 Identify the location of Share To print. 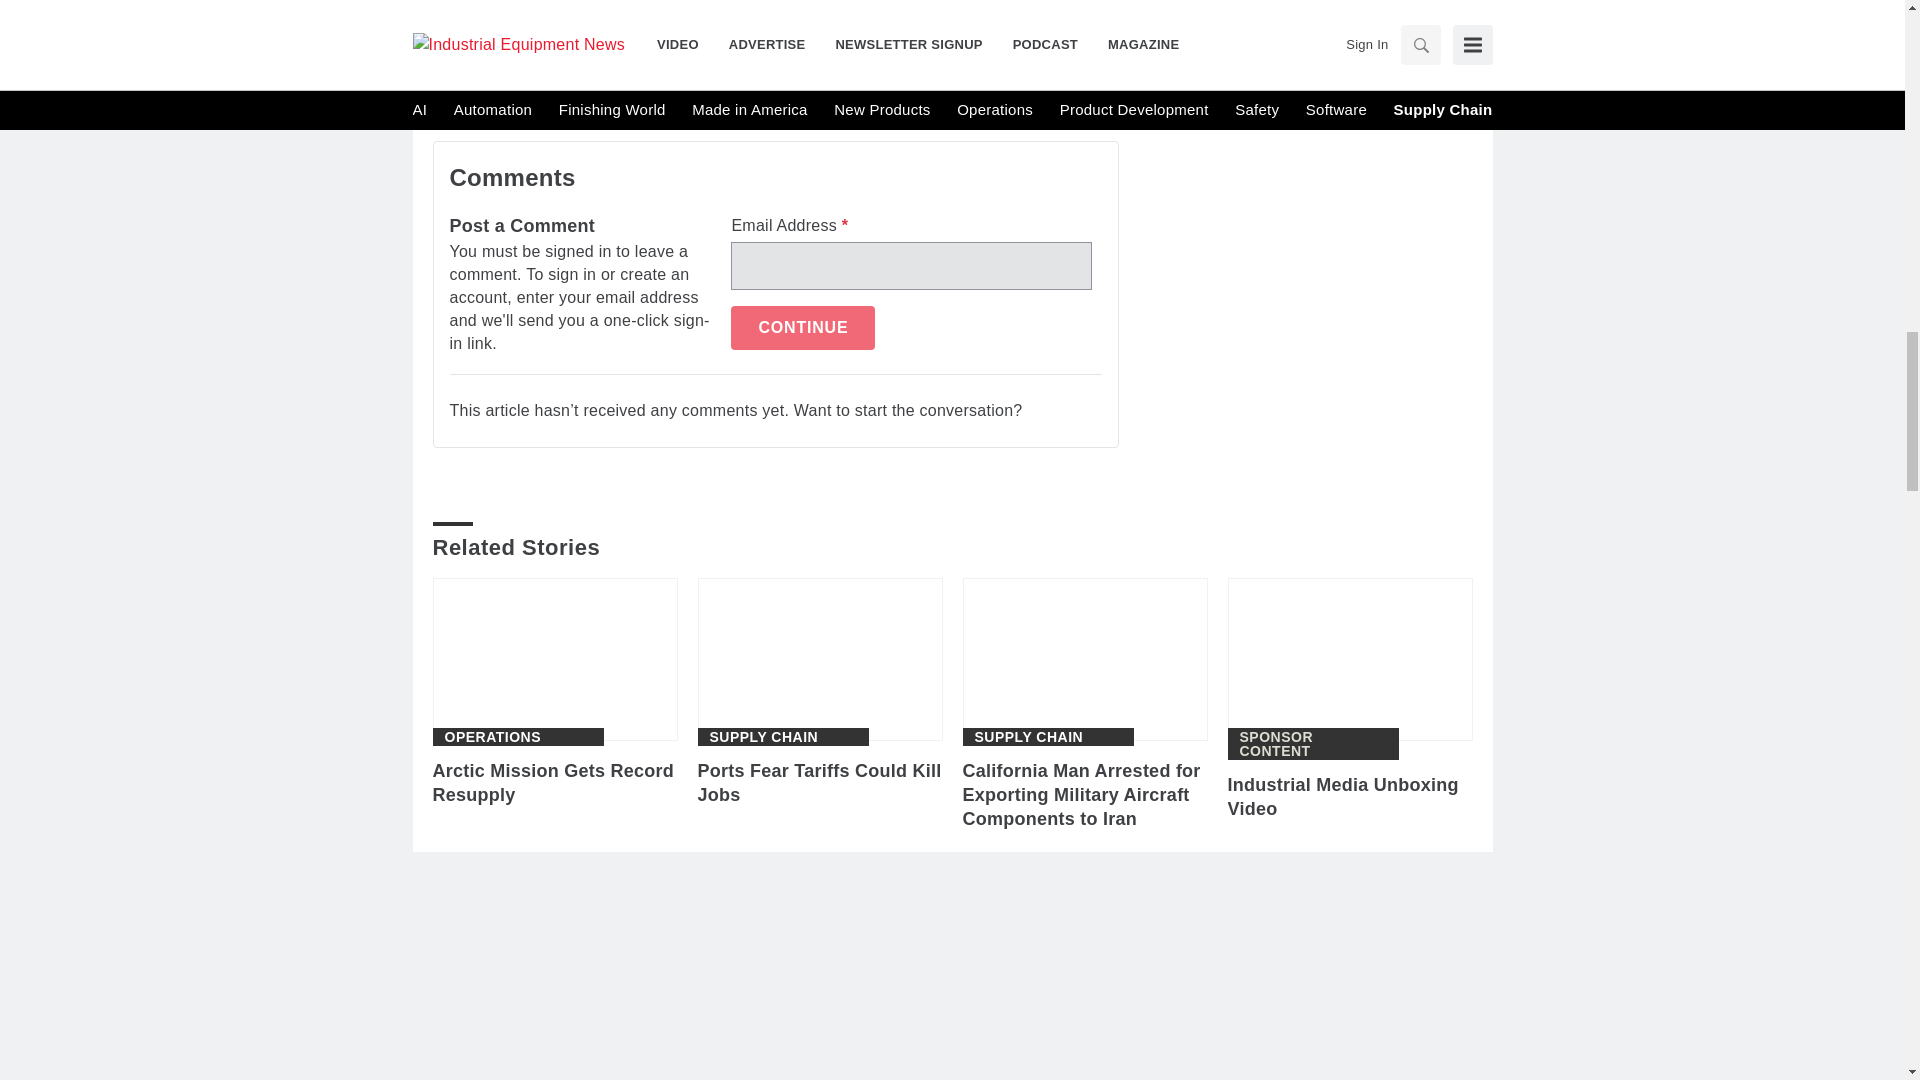
(452, 56).